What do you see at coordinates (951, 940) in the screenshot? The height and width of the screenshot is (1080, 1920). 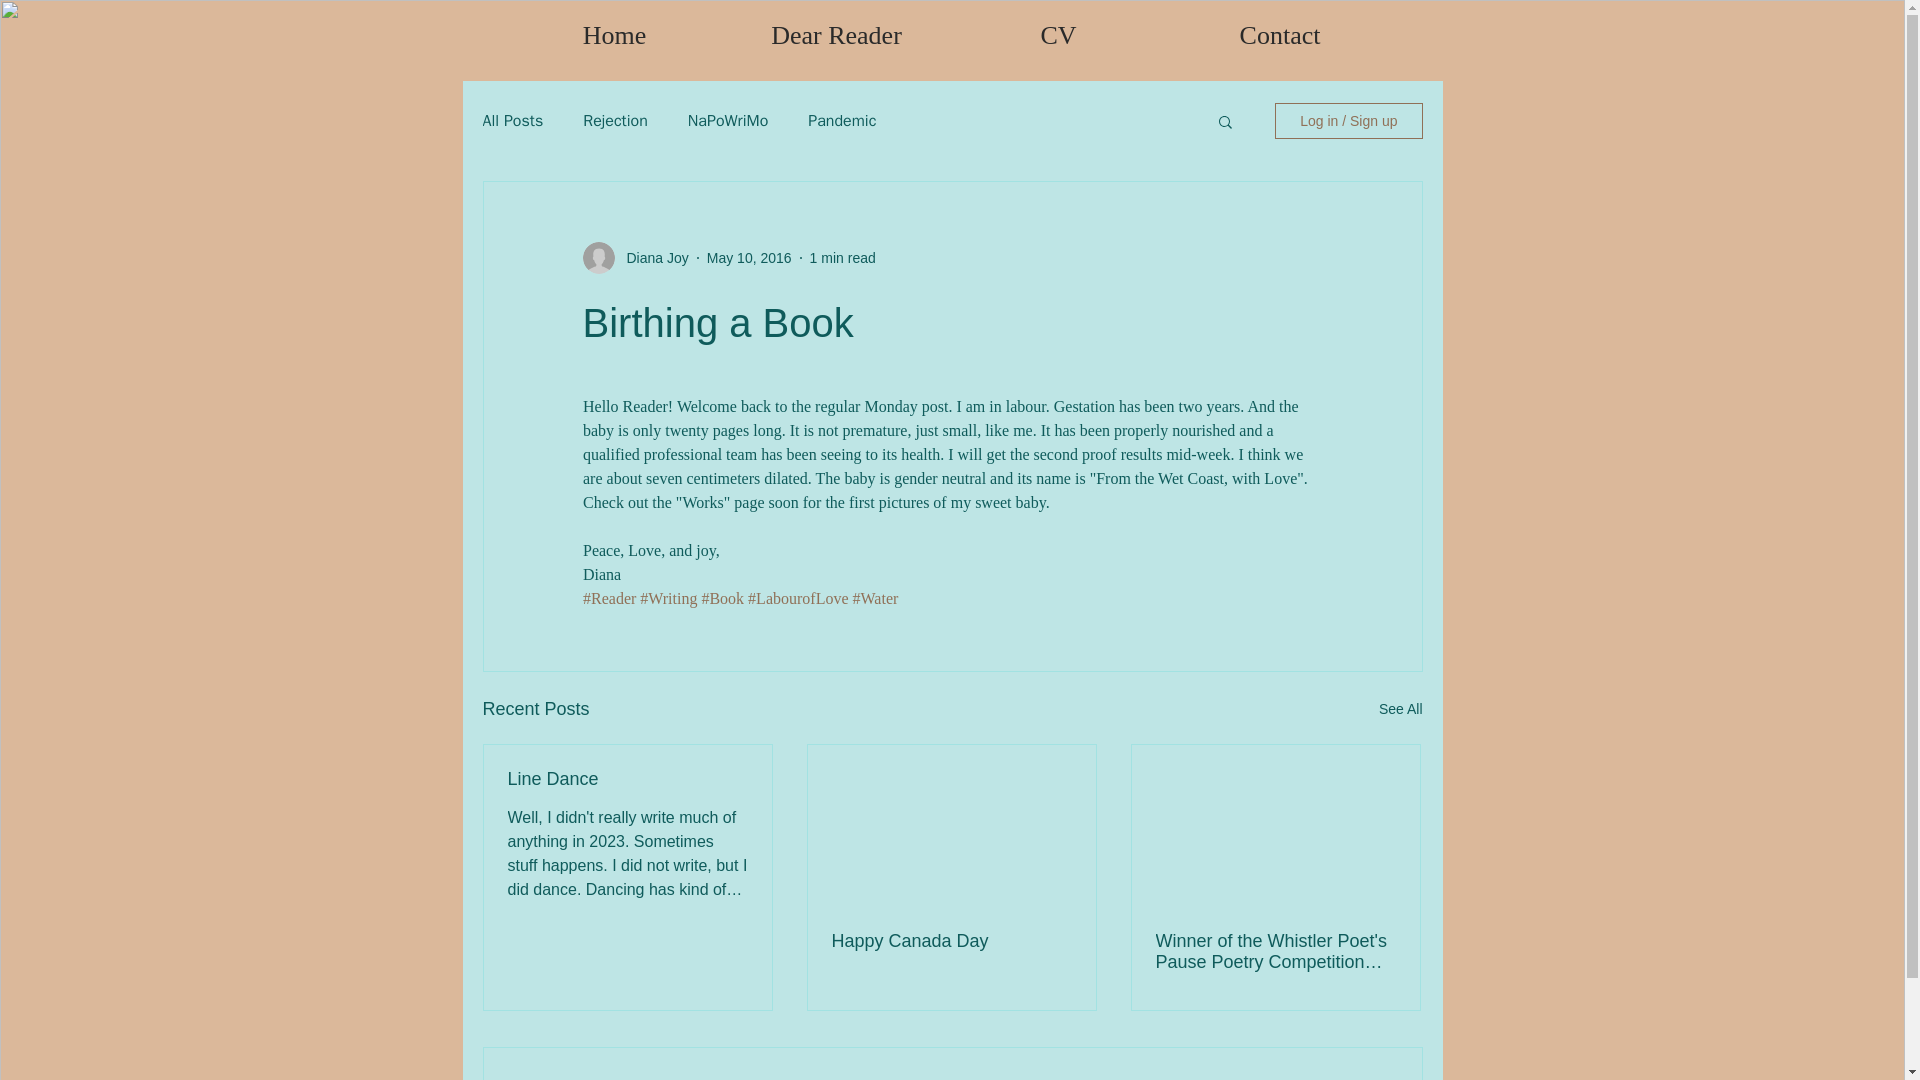 I see `Happy Canada Day` at bounding box center [951, 940].